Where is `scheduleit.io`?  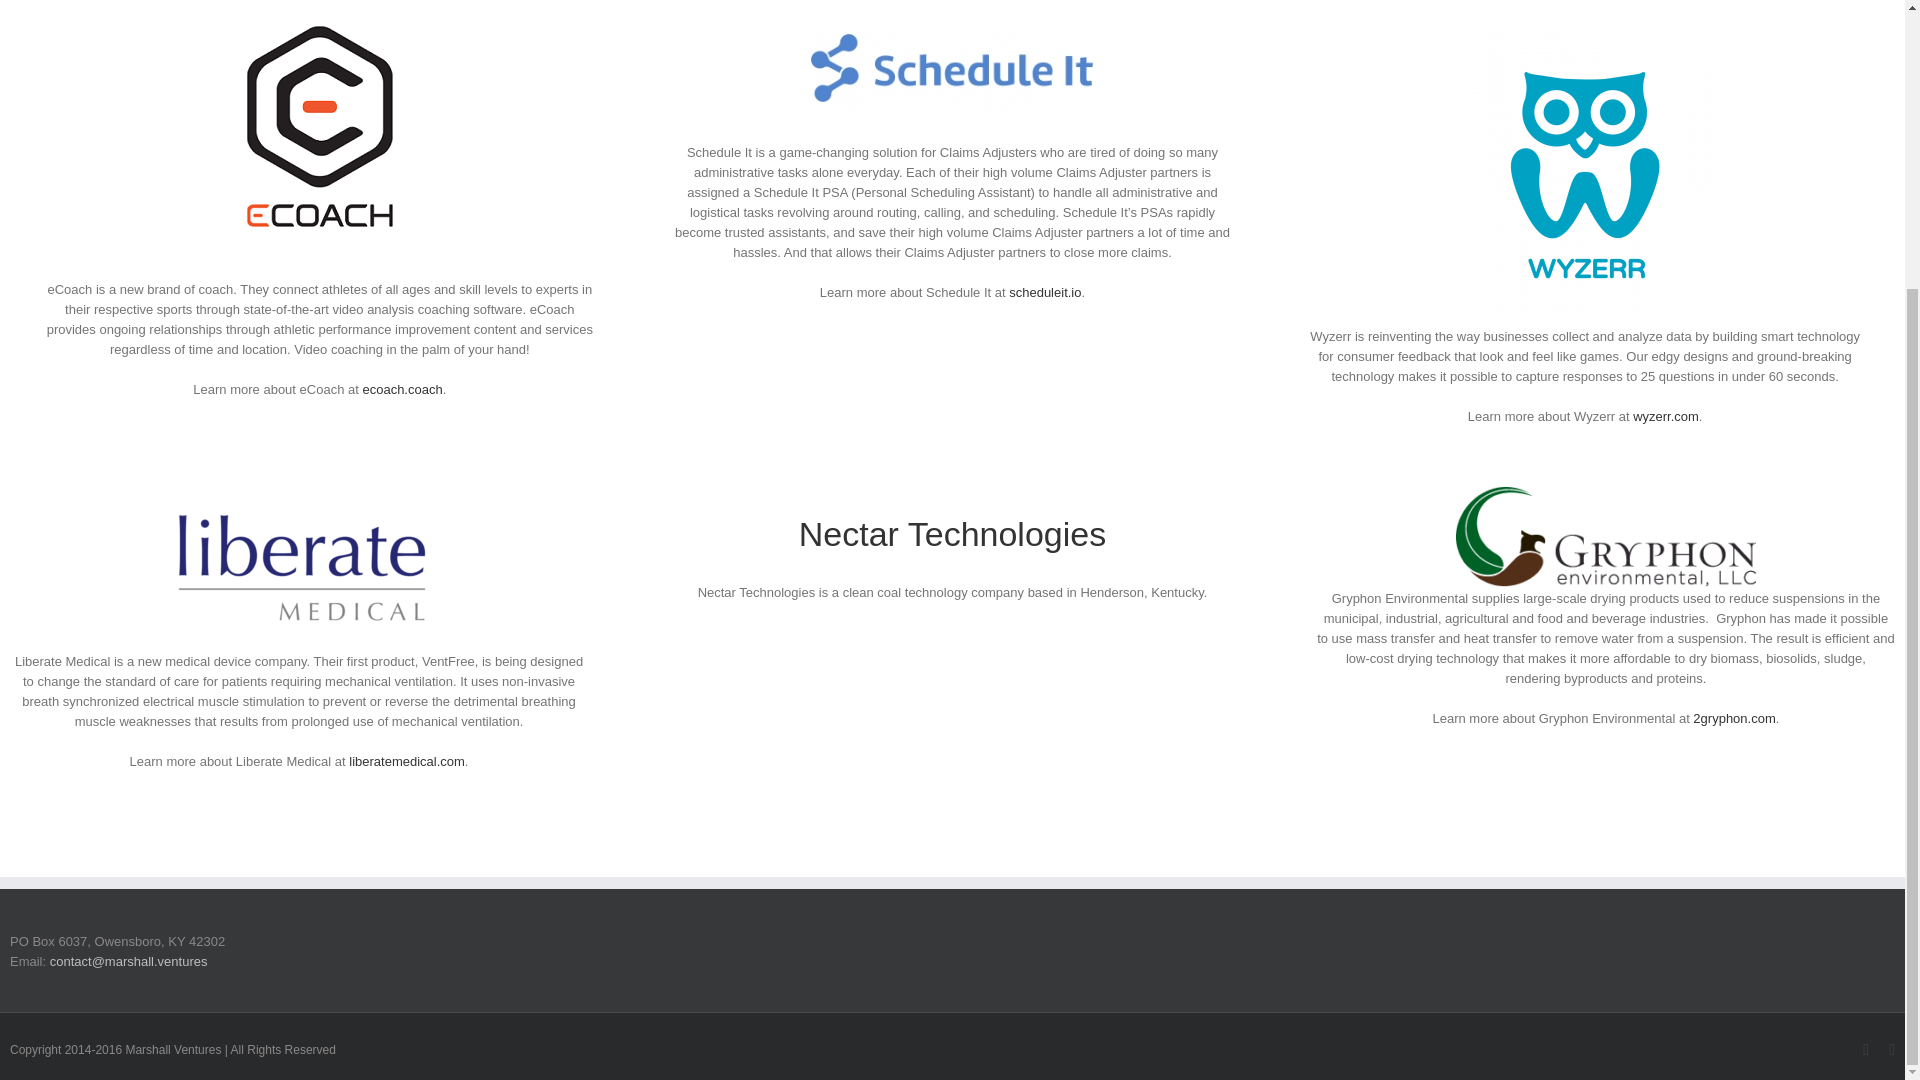
scheduleit.io is located at coordinates (1044, 292).